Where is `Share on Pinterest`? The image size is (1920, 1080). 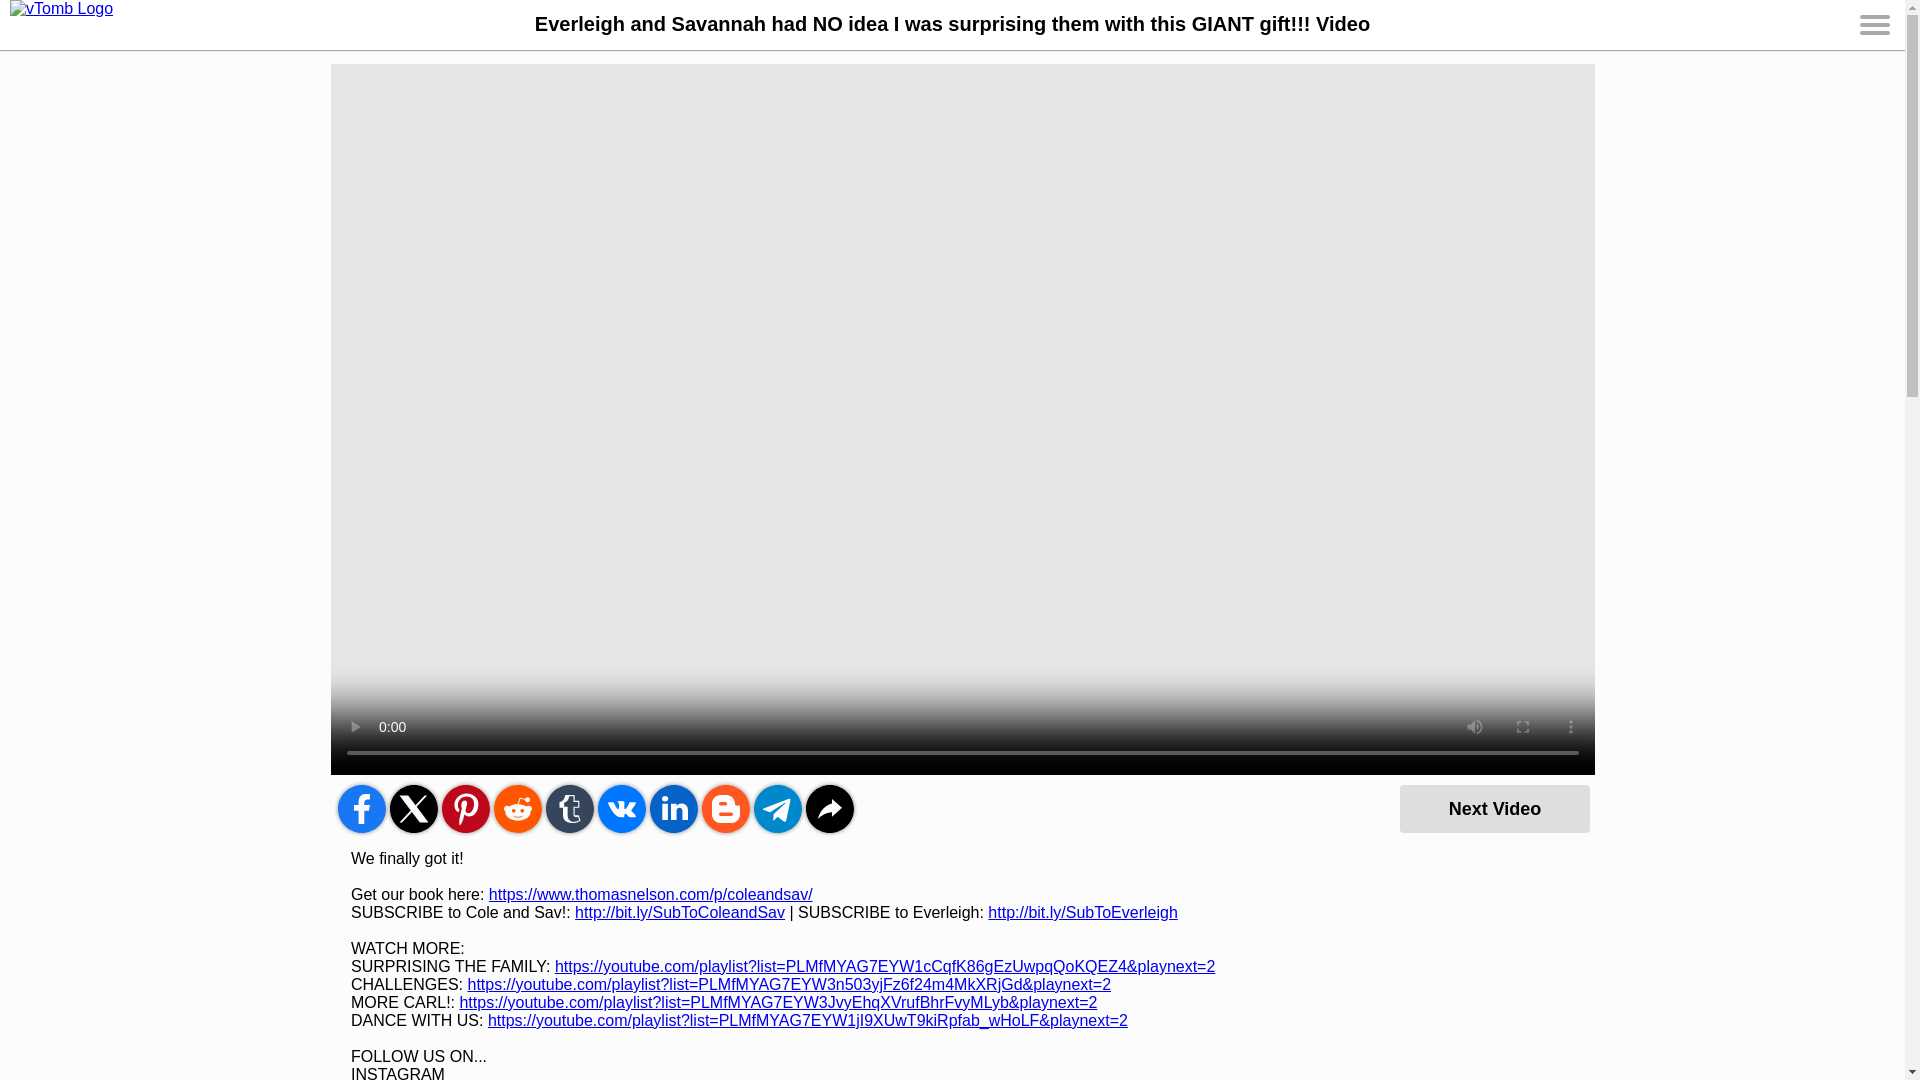
Share on Pinterest is located at coordinates (465, 808).